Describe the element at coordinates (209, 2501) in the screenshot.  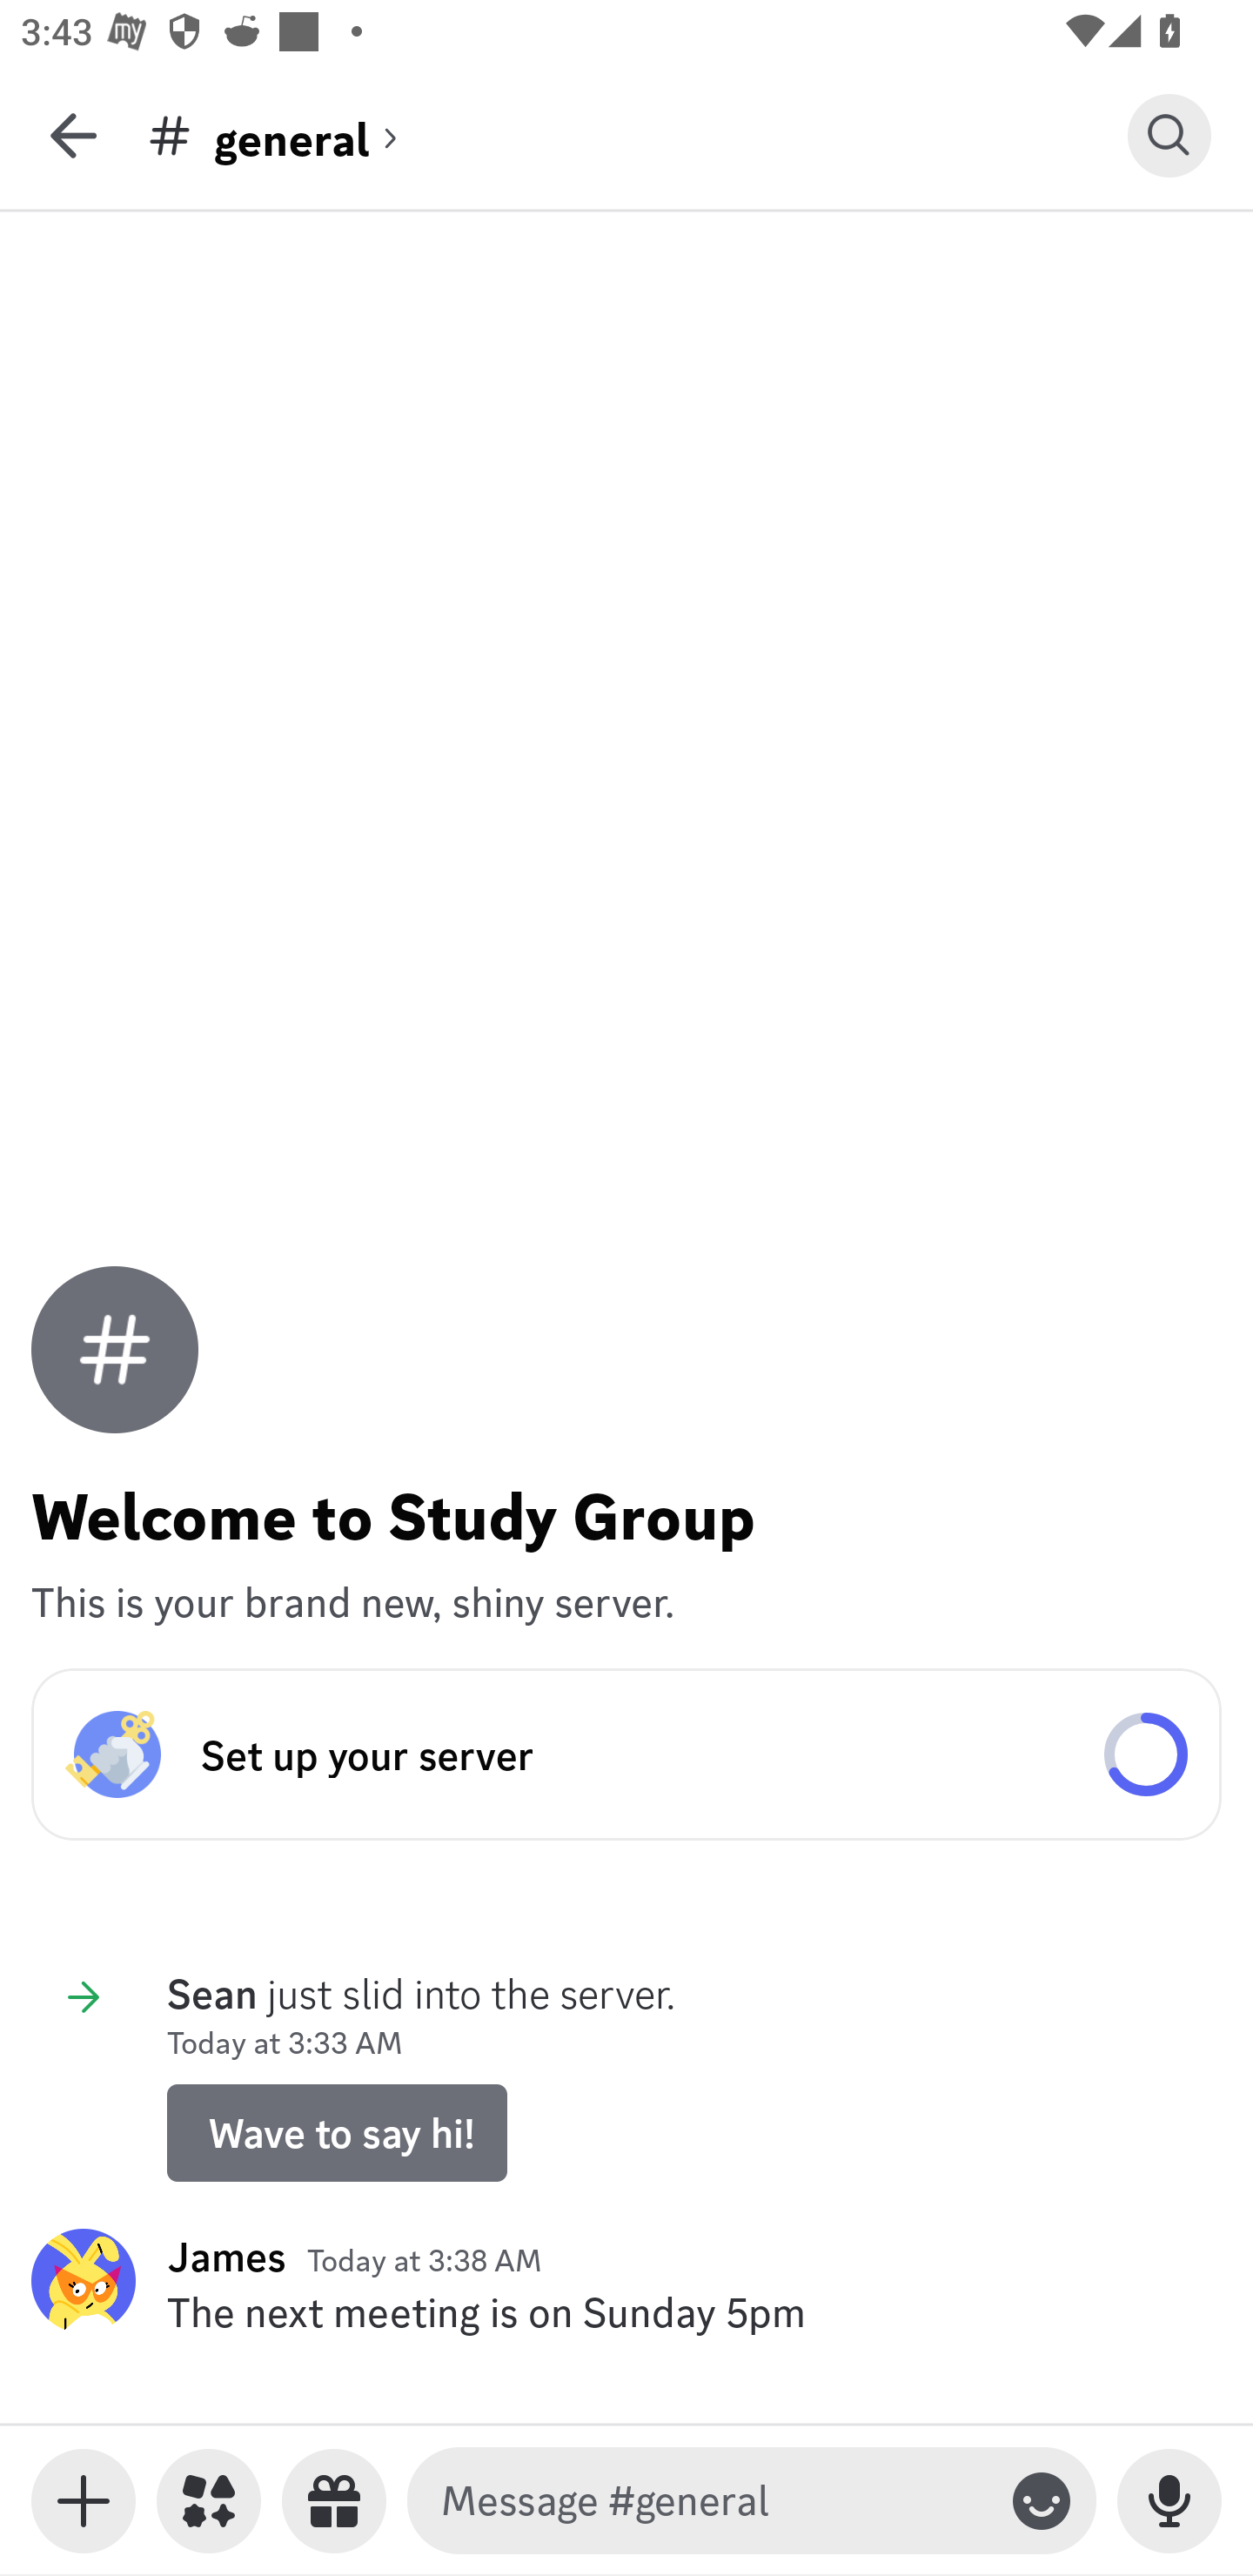
I see `Apps` at that location.